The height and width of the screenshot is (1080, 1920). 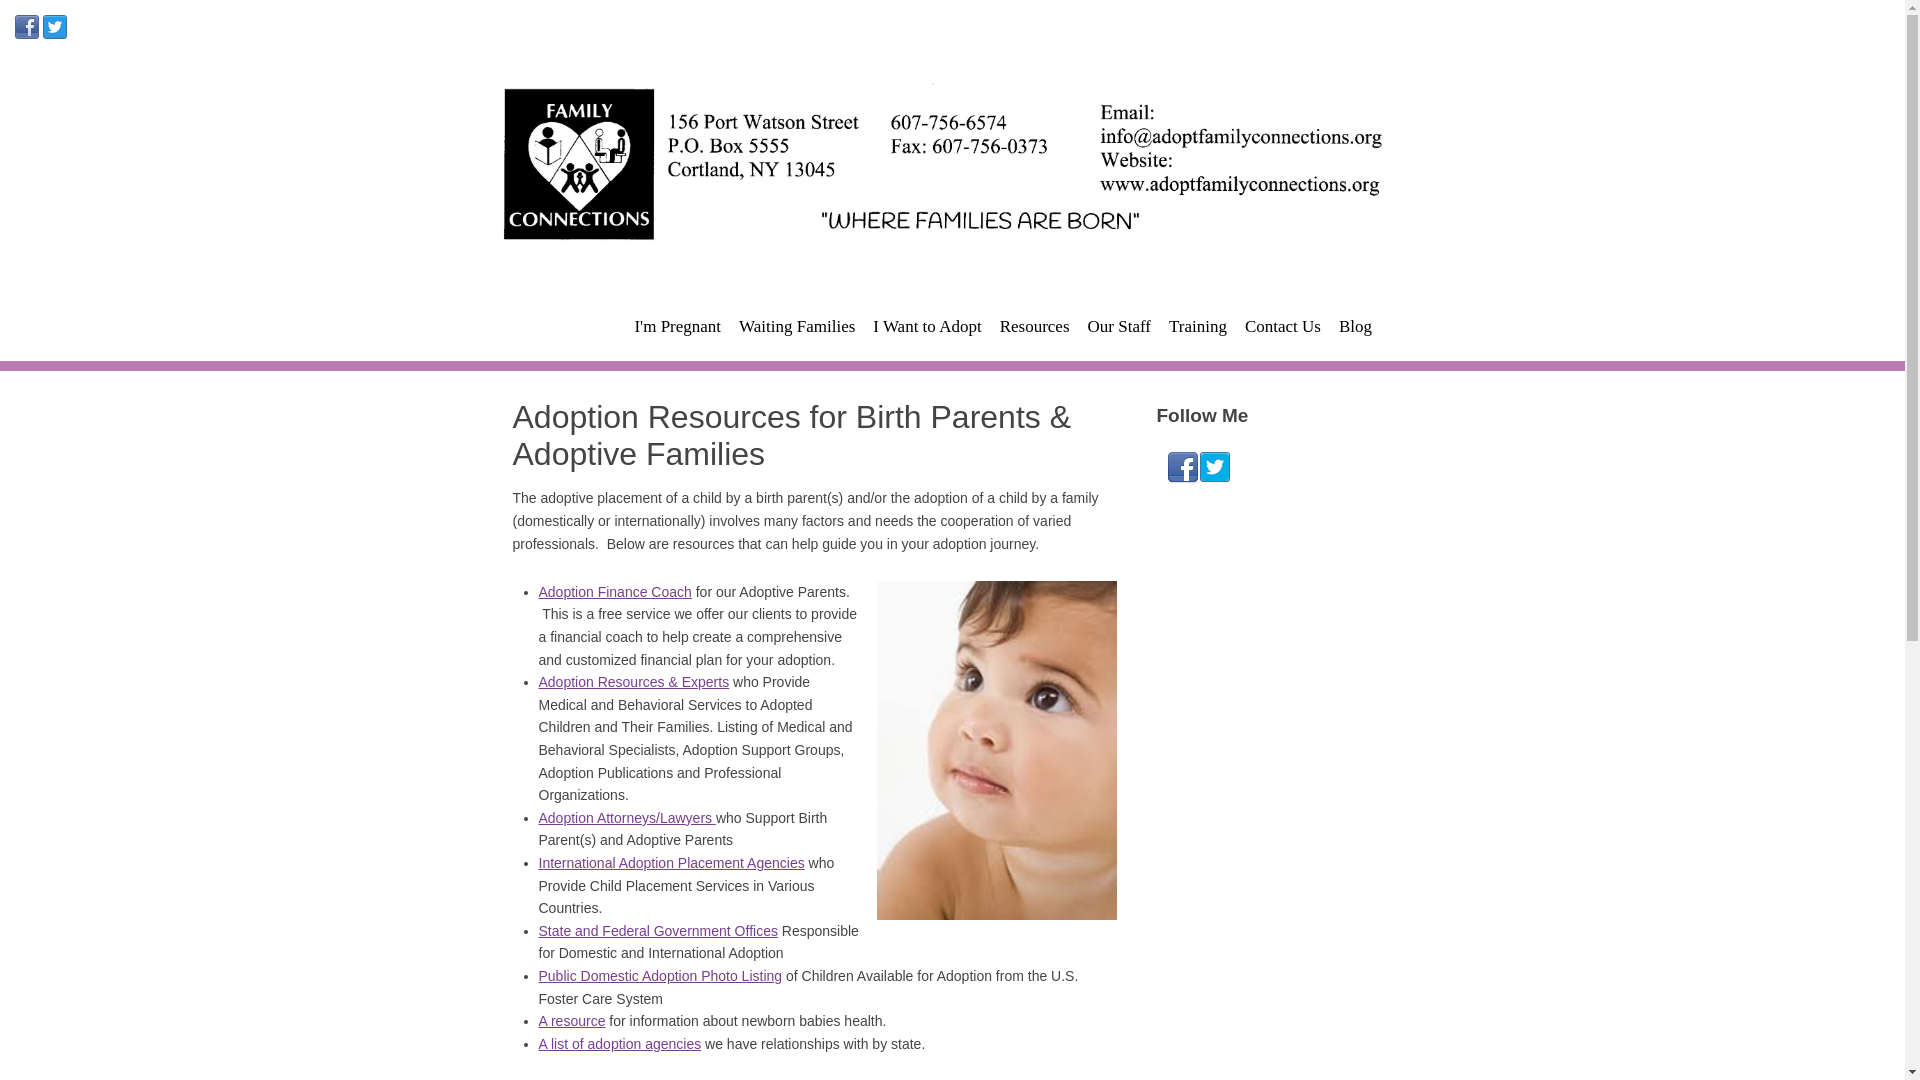 I want to click on State and Federal Government Offices, so click(x=657, y=930).